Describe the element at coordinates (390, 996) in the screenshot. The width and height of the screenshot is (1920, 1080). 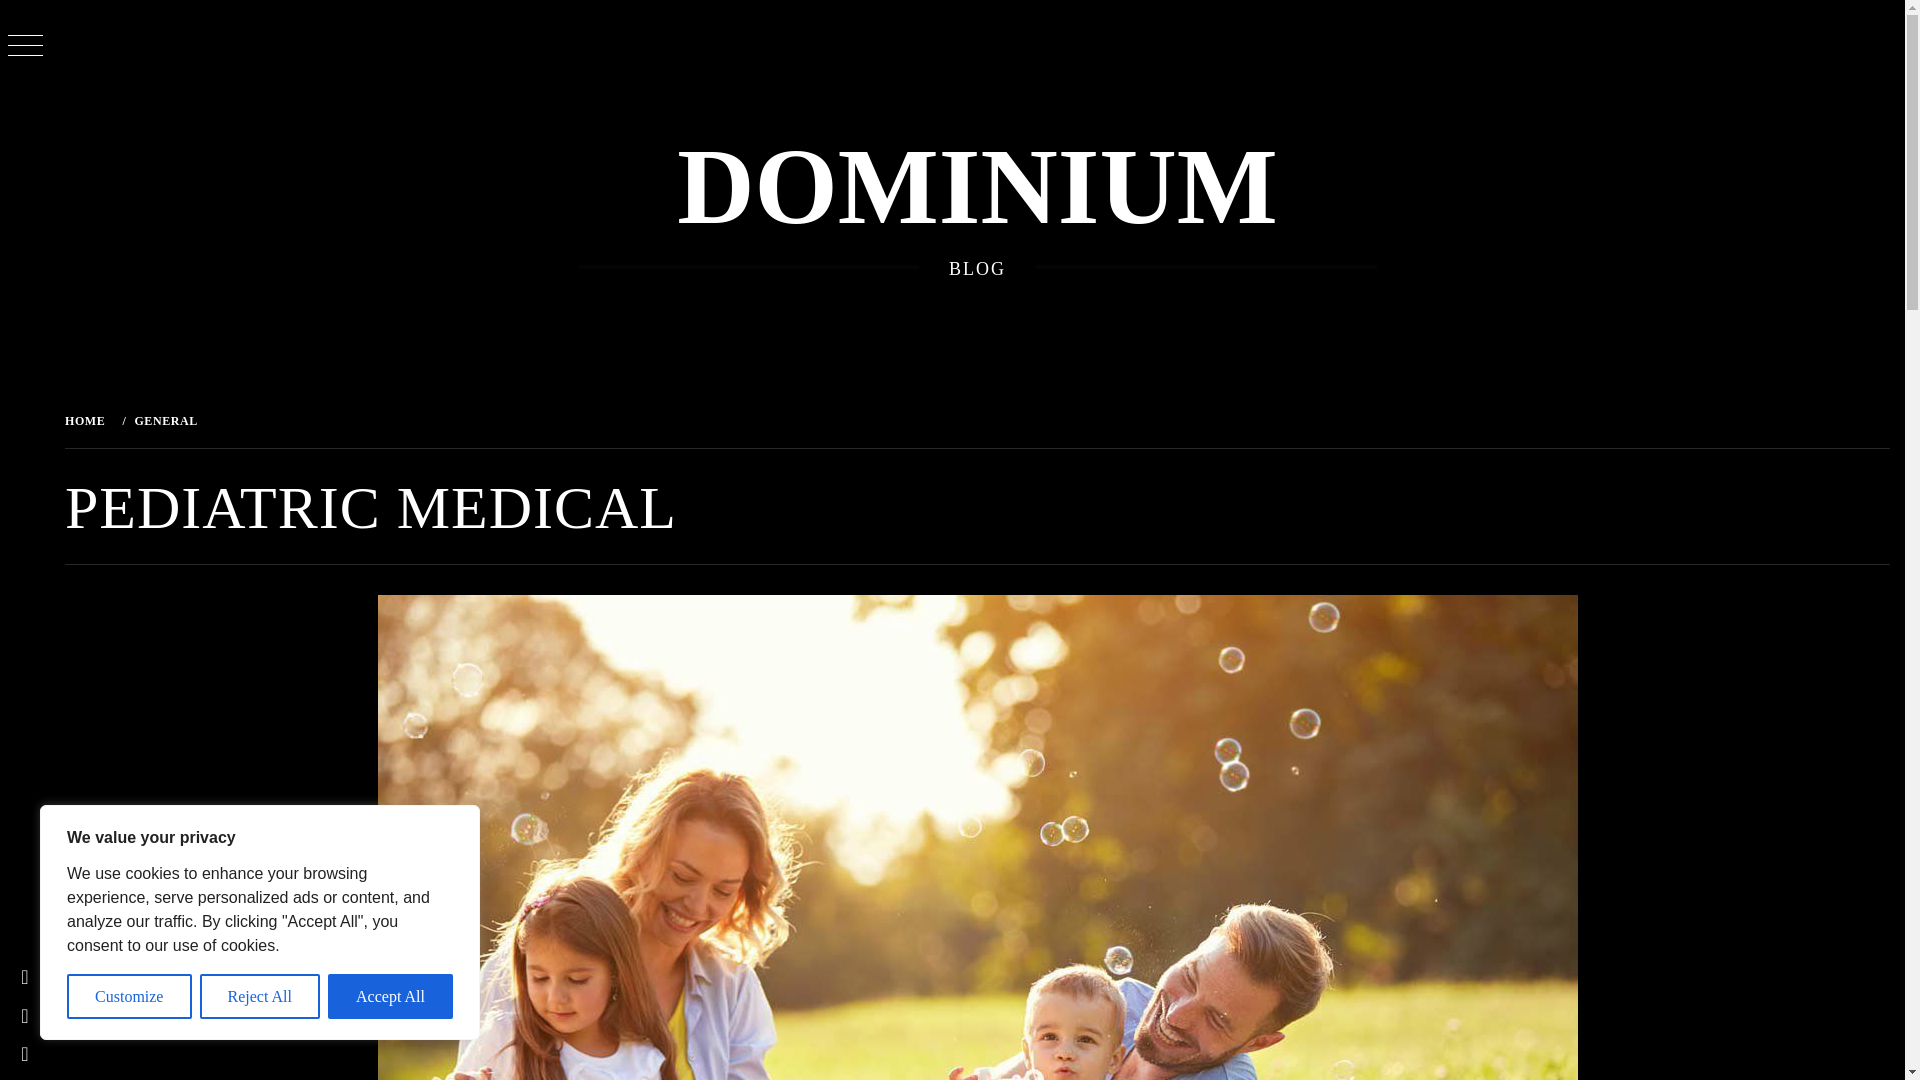
I see `Accept All` at that location.